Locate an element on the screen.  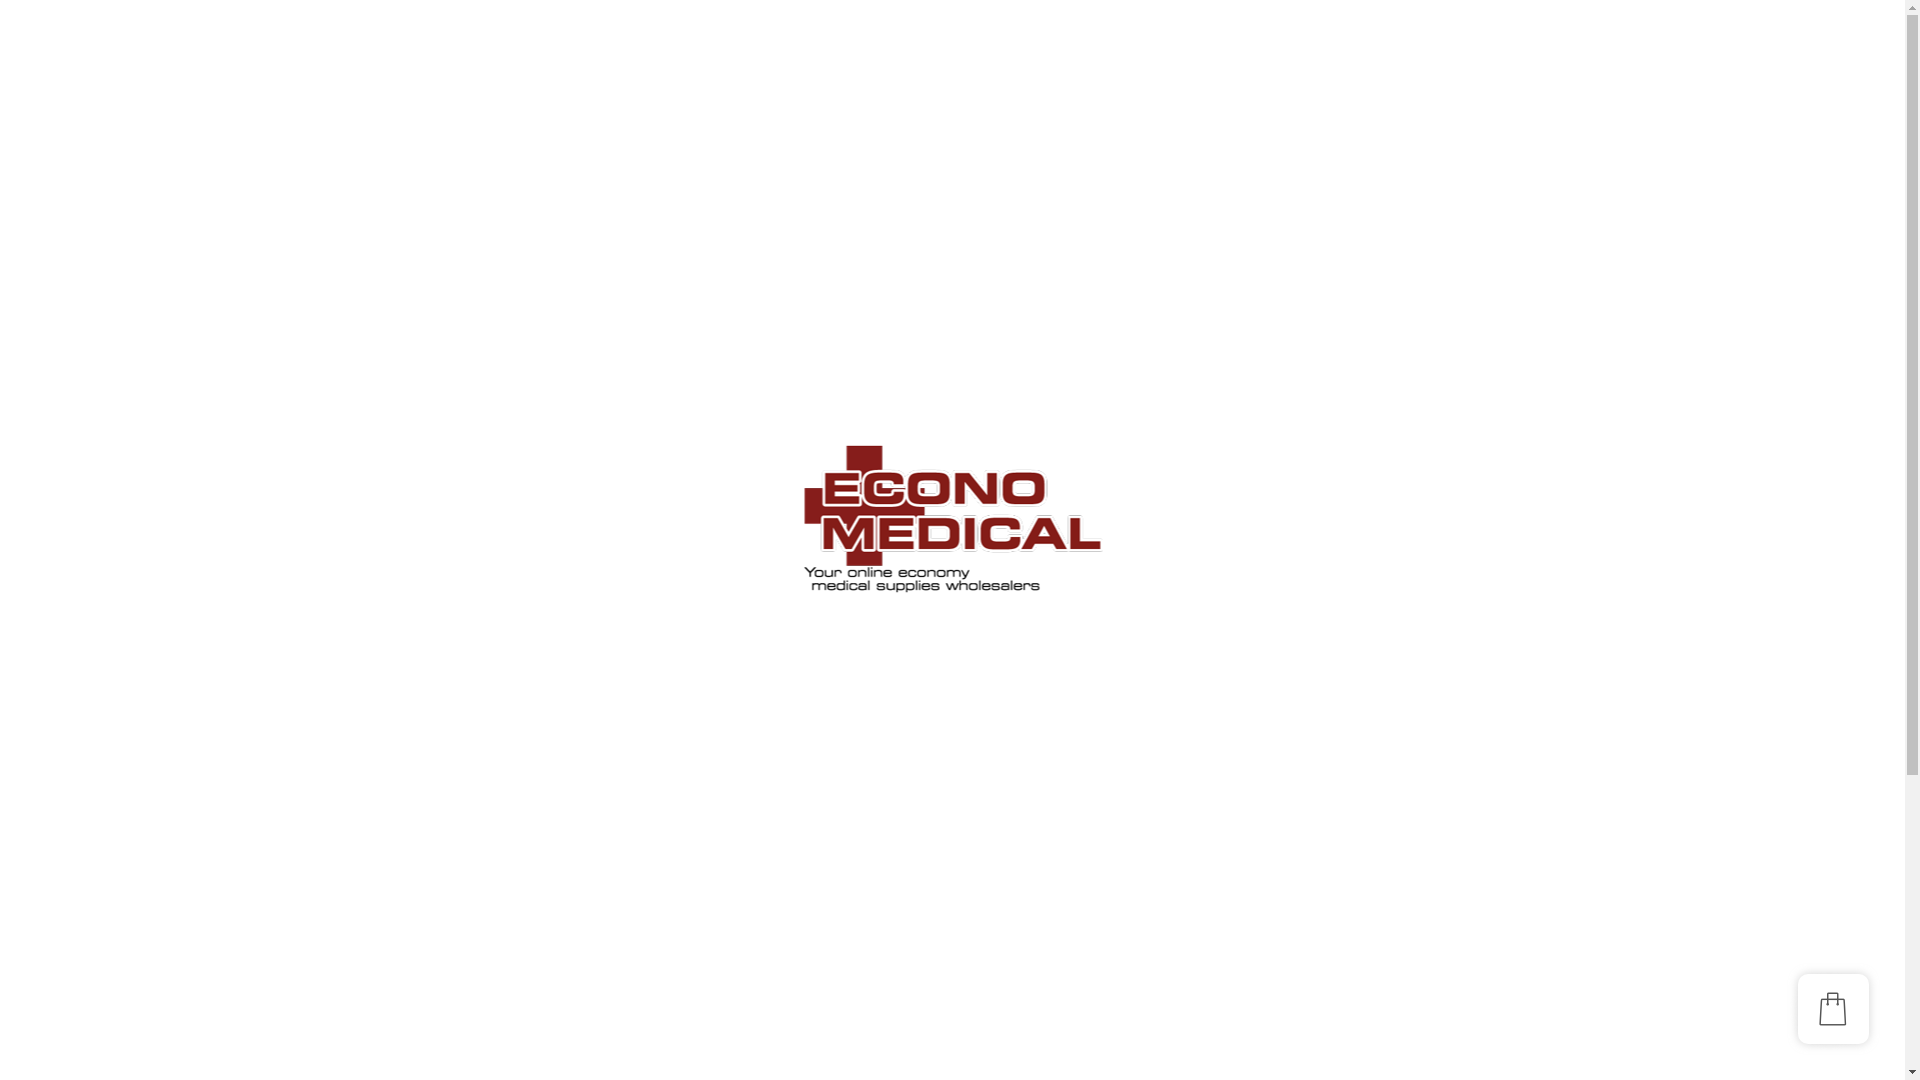
Cryo; Cryosurgery; Histofreezer; Histo is located at coordinates (1448, 1020).